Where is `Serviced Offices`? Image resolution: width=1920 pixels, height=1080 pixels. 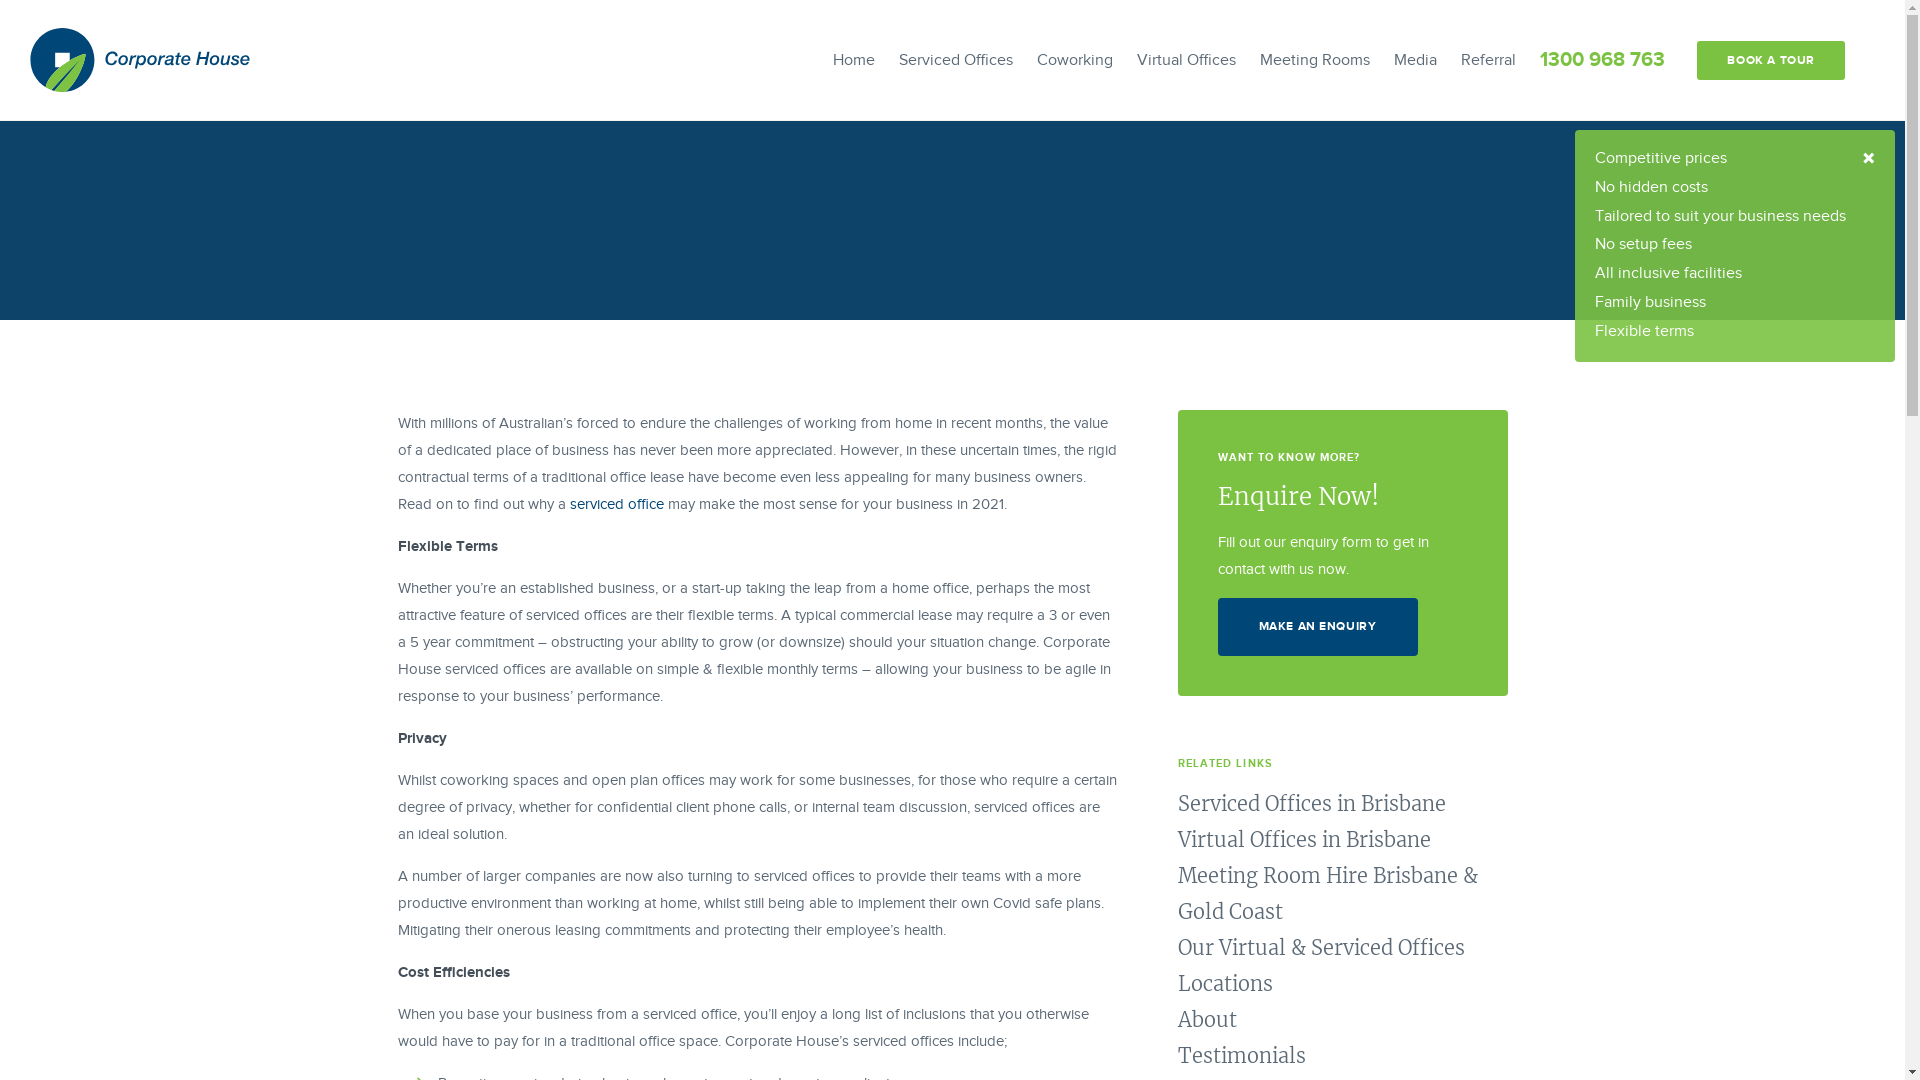 Serviced Offices is located at coordinates (956, 60).